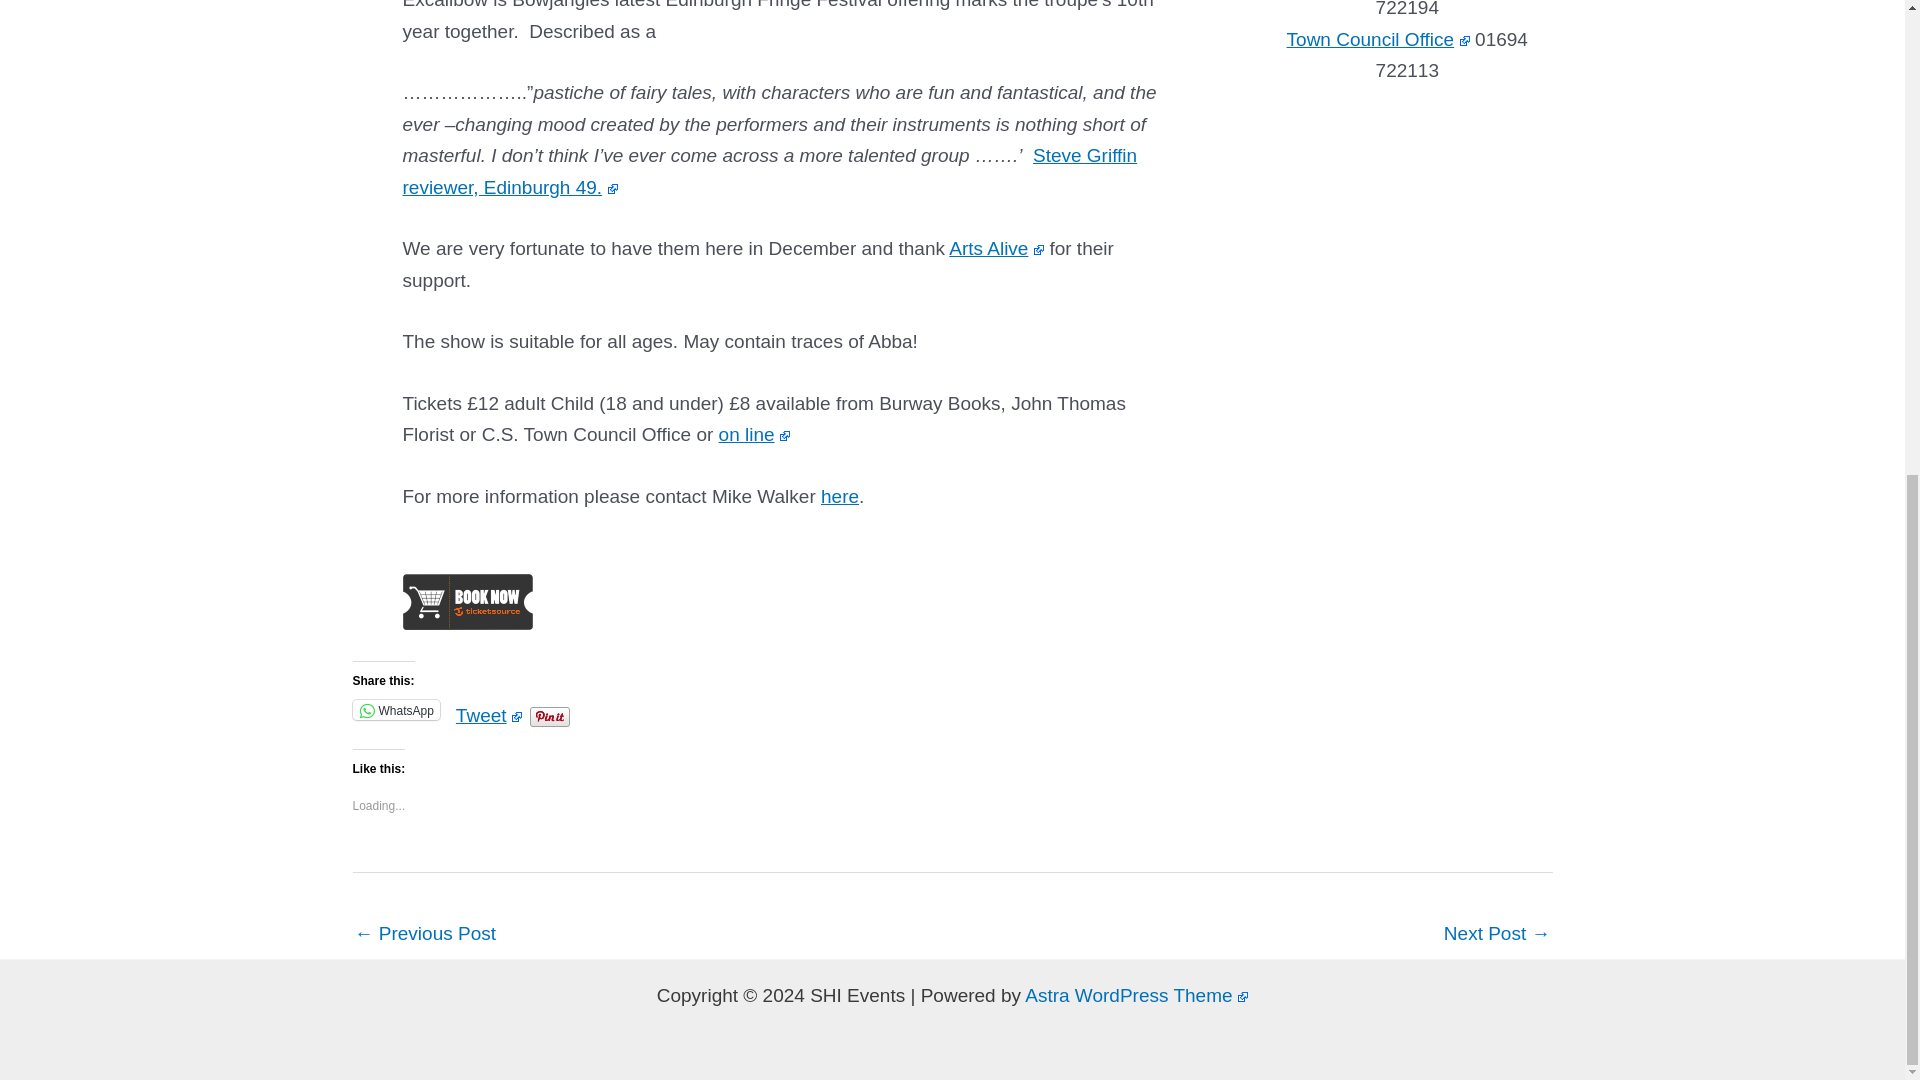 The image size is (1920, 1080). What do you see at coordinates (424, 934) in the screenshot?
I see `A Celebration of Simon and Garfunkel` at bounding box center [424, 934].